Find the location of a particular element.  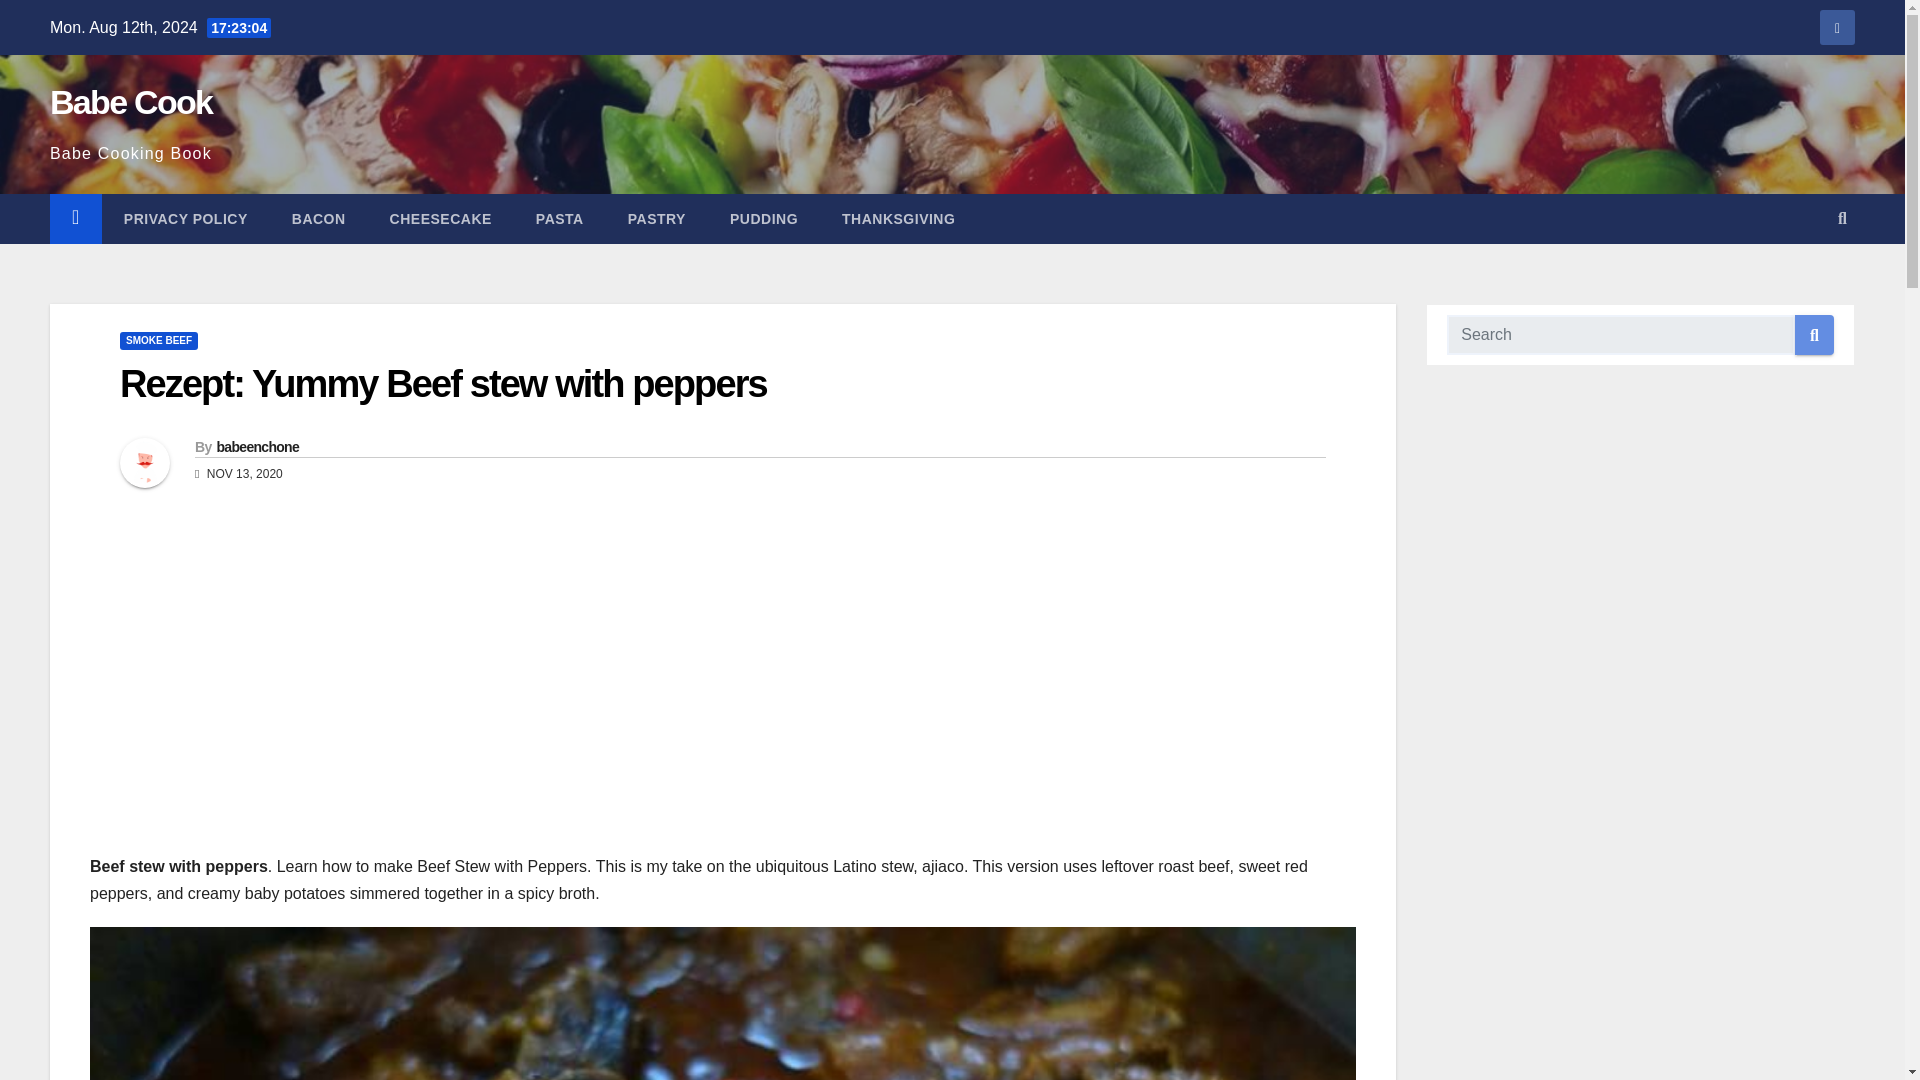

PRIVACY POLICY is located at coordinates (186, 219).